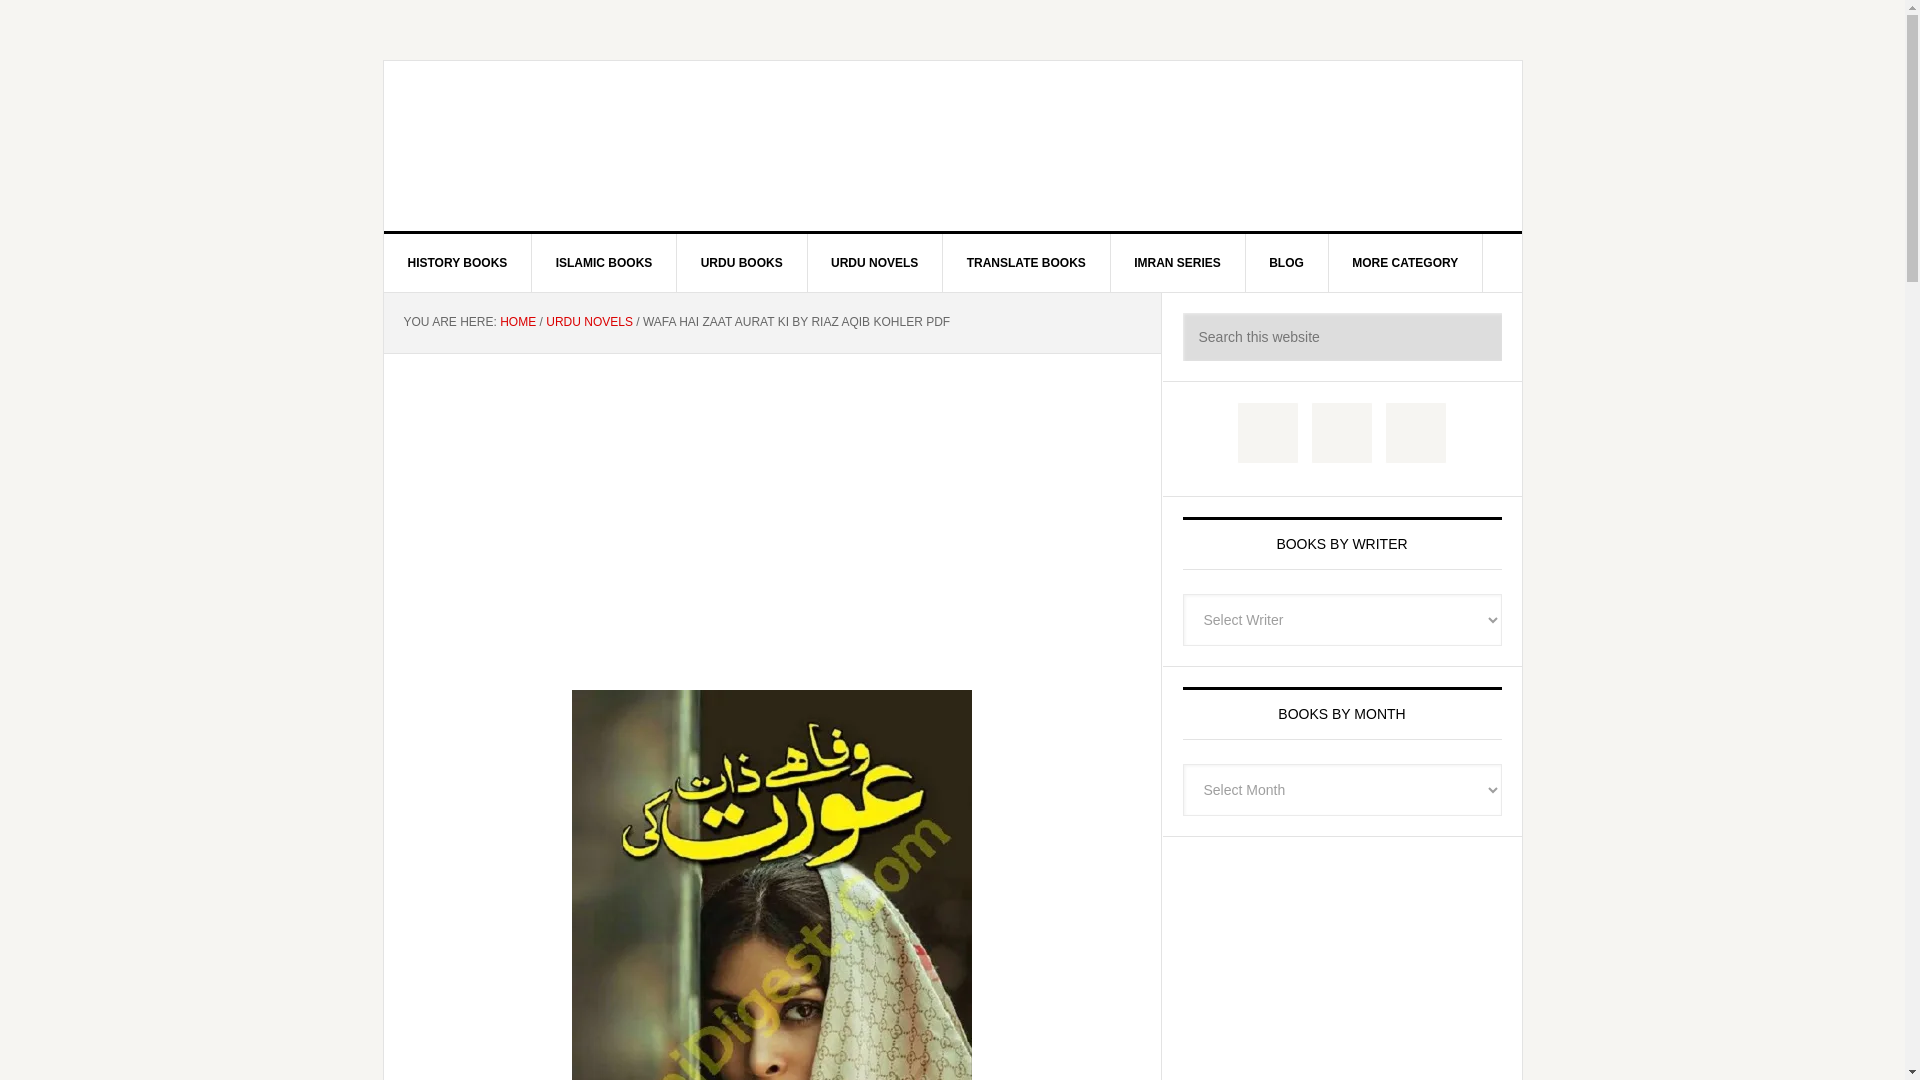 This screenshot has width=1920, height=1080. I want to click on HISTORY BOOKS, so click(458, 262).